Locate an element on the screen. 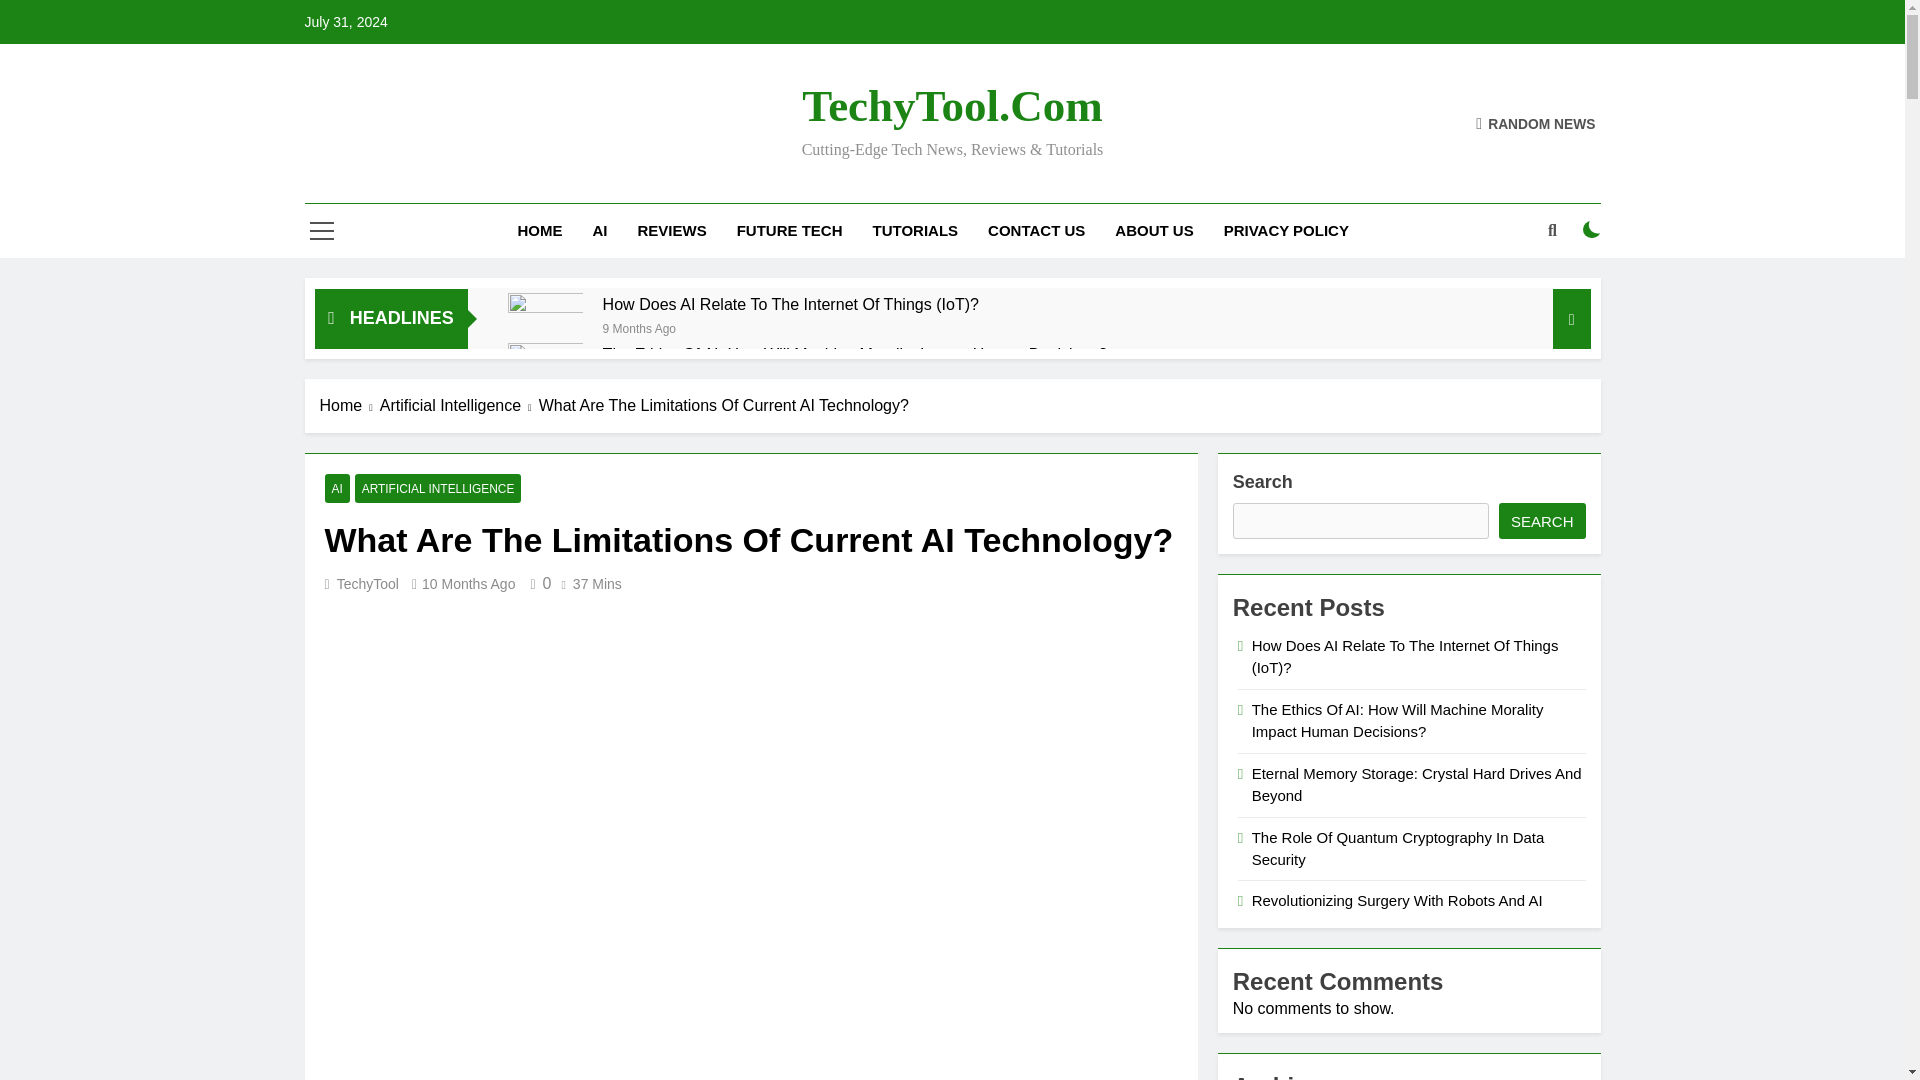  Home is located at coordinates (350, 406).